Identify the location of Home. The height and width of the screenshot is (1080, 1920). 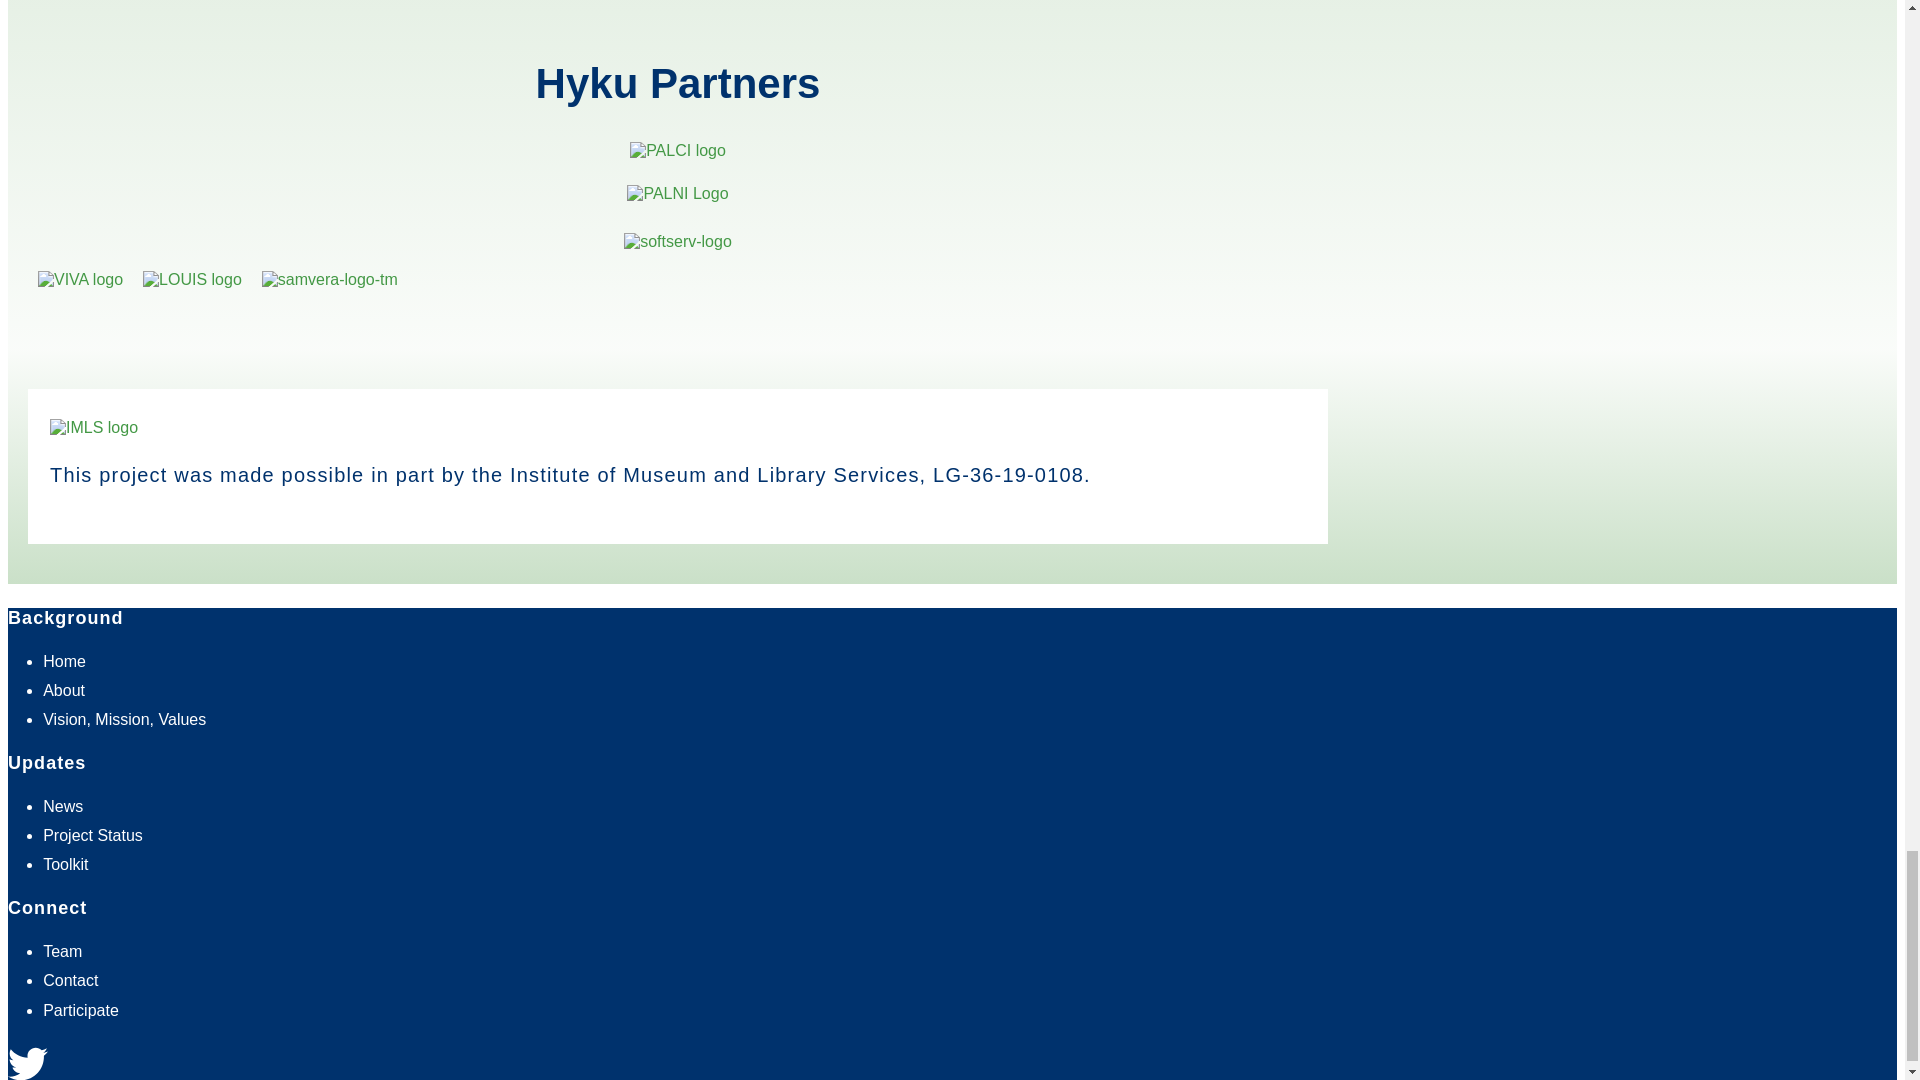
(64, 661).